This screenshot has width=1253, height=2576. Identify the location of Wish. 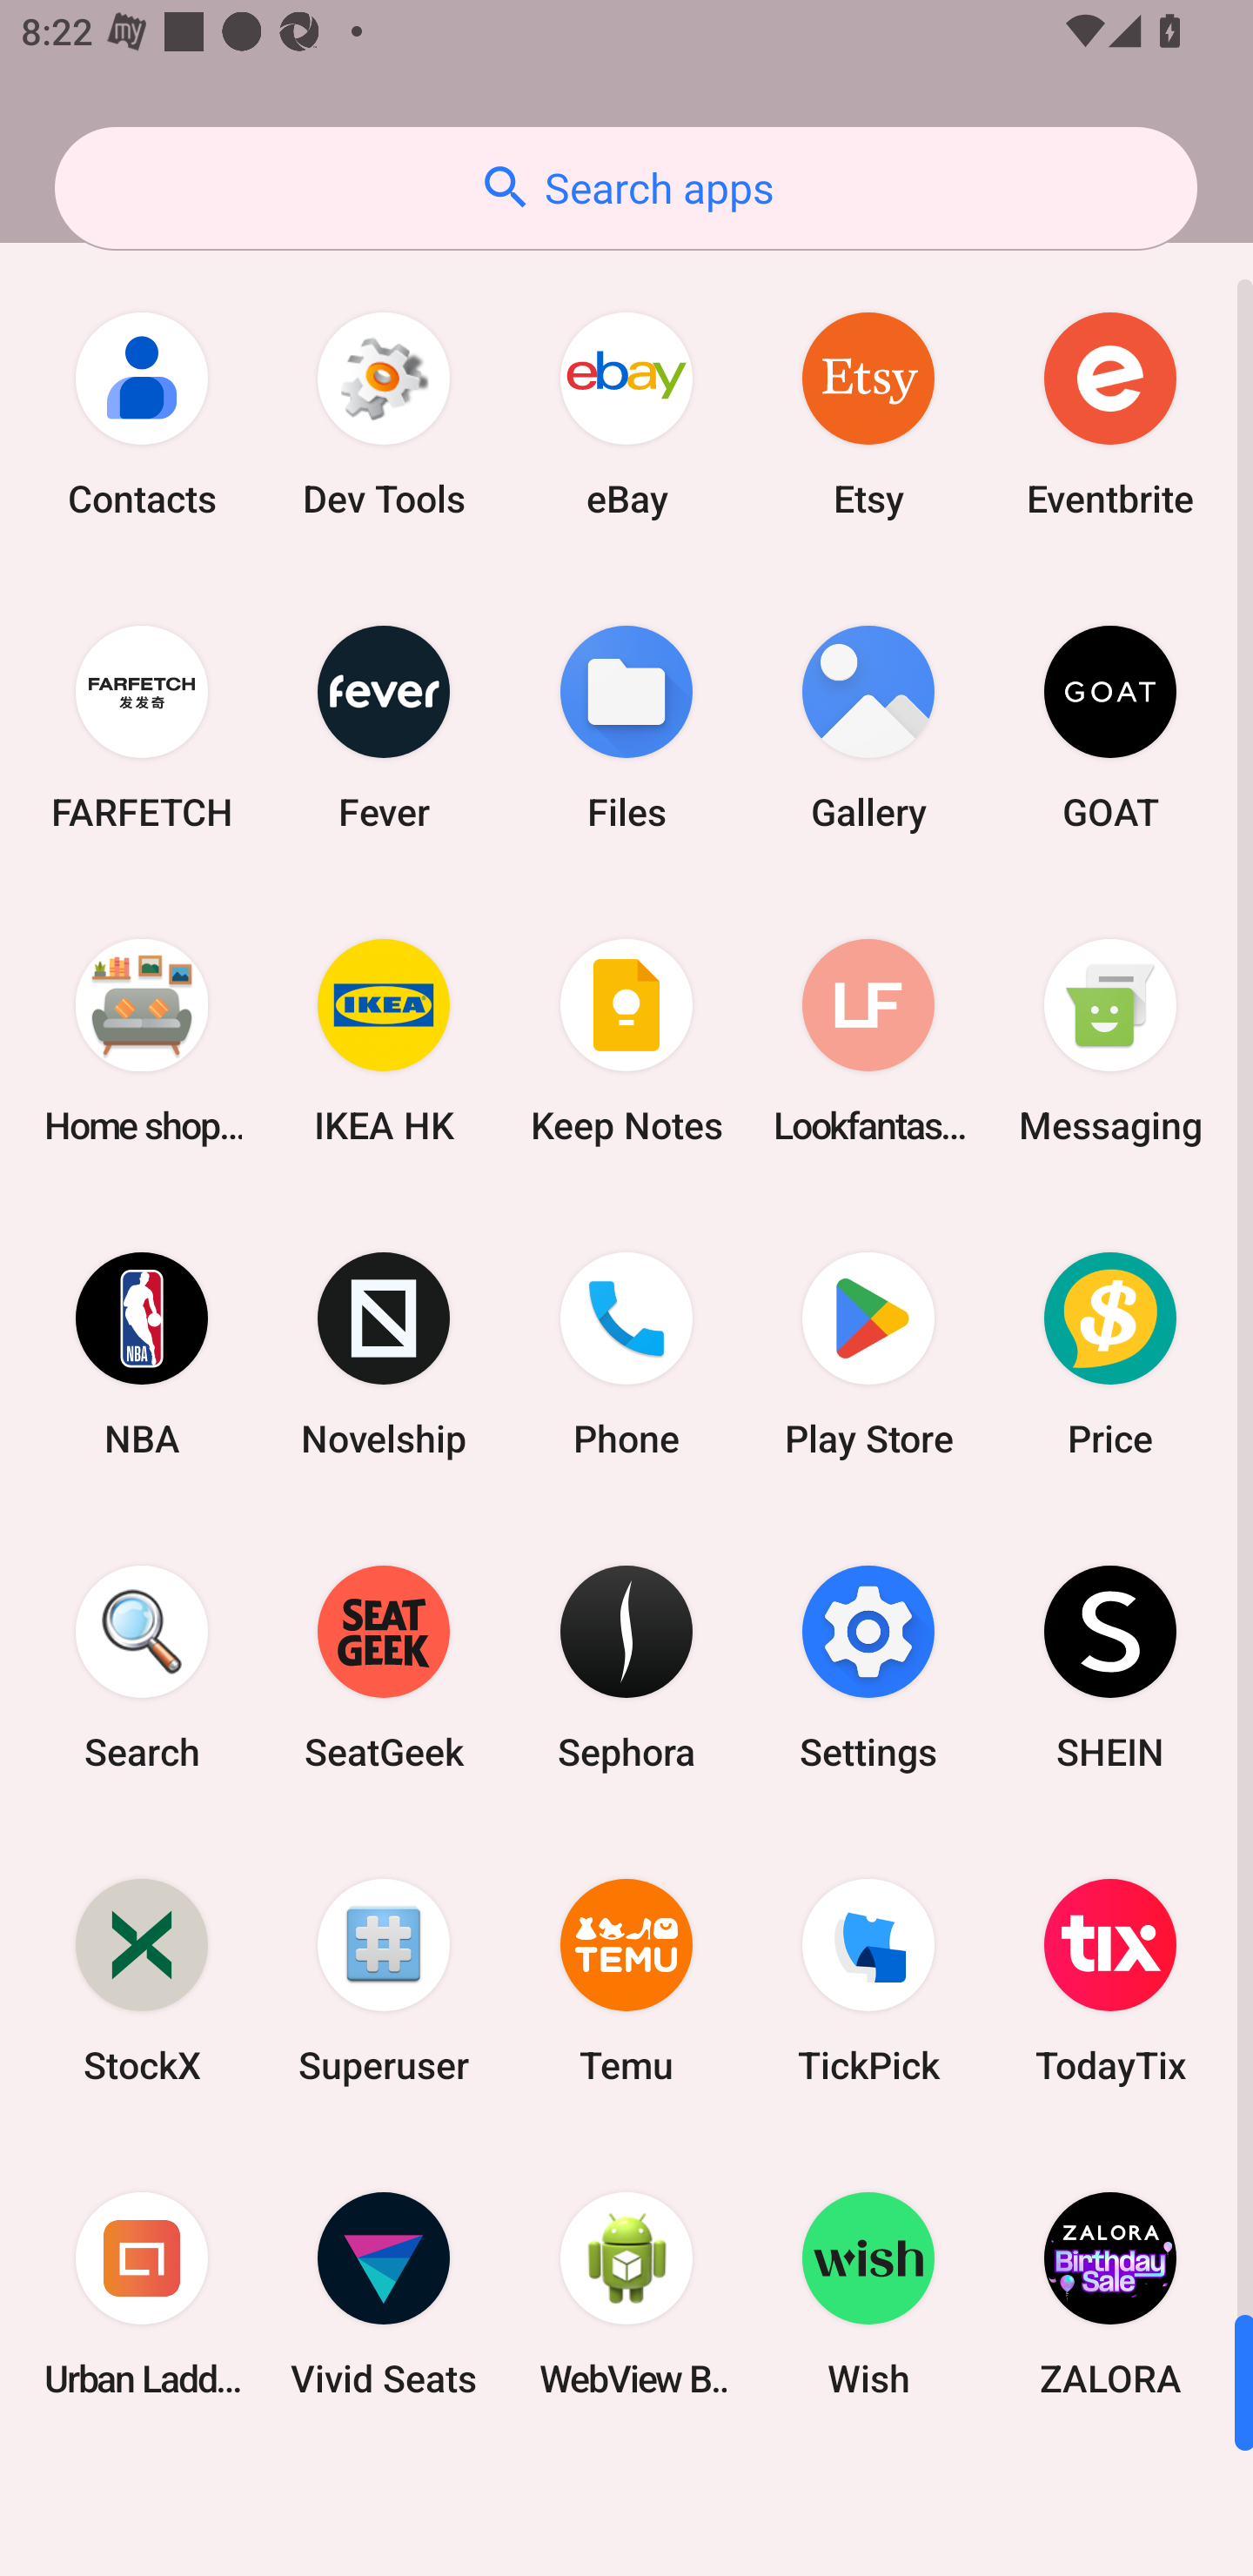
(868, 2293).